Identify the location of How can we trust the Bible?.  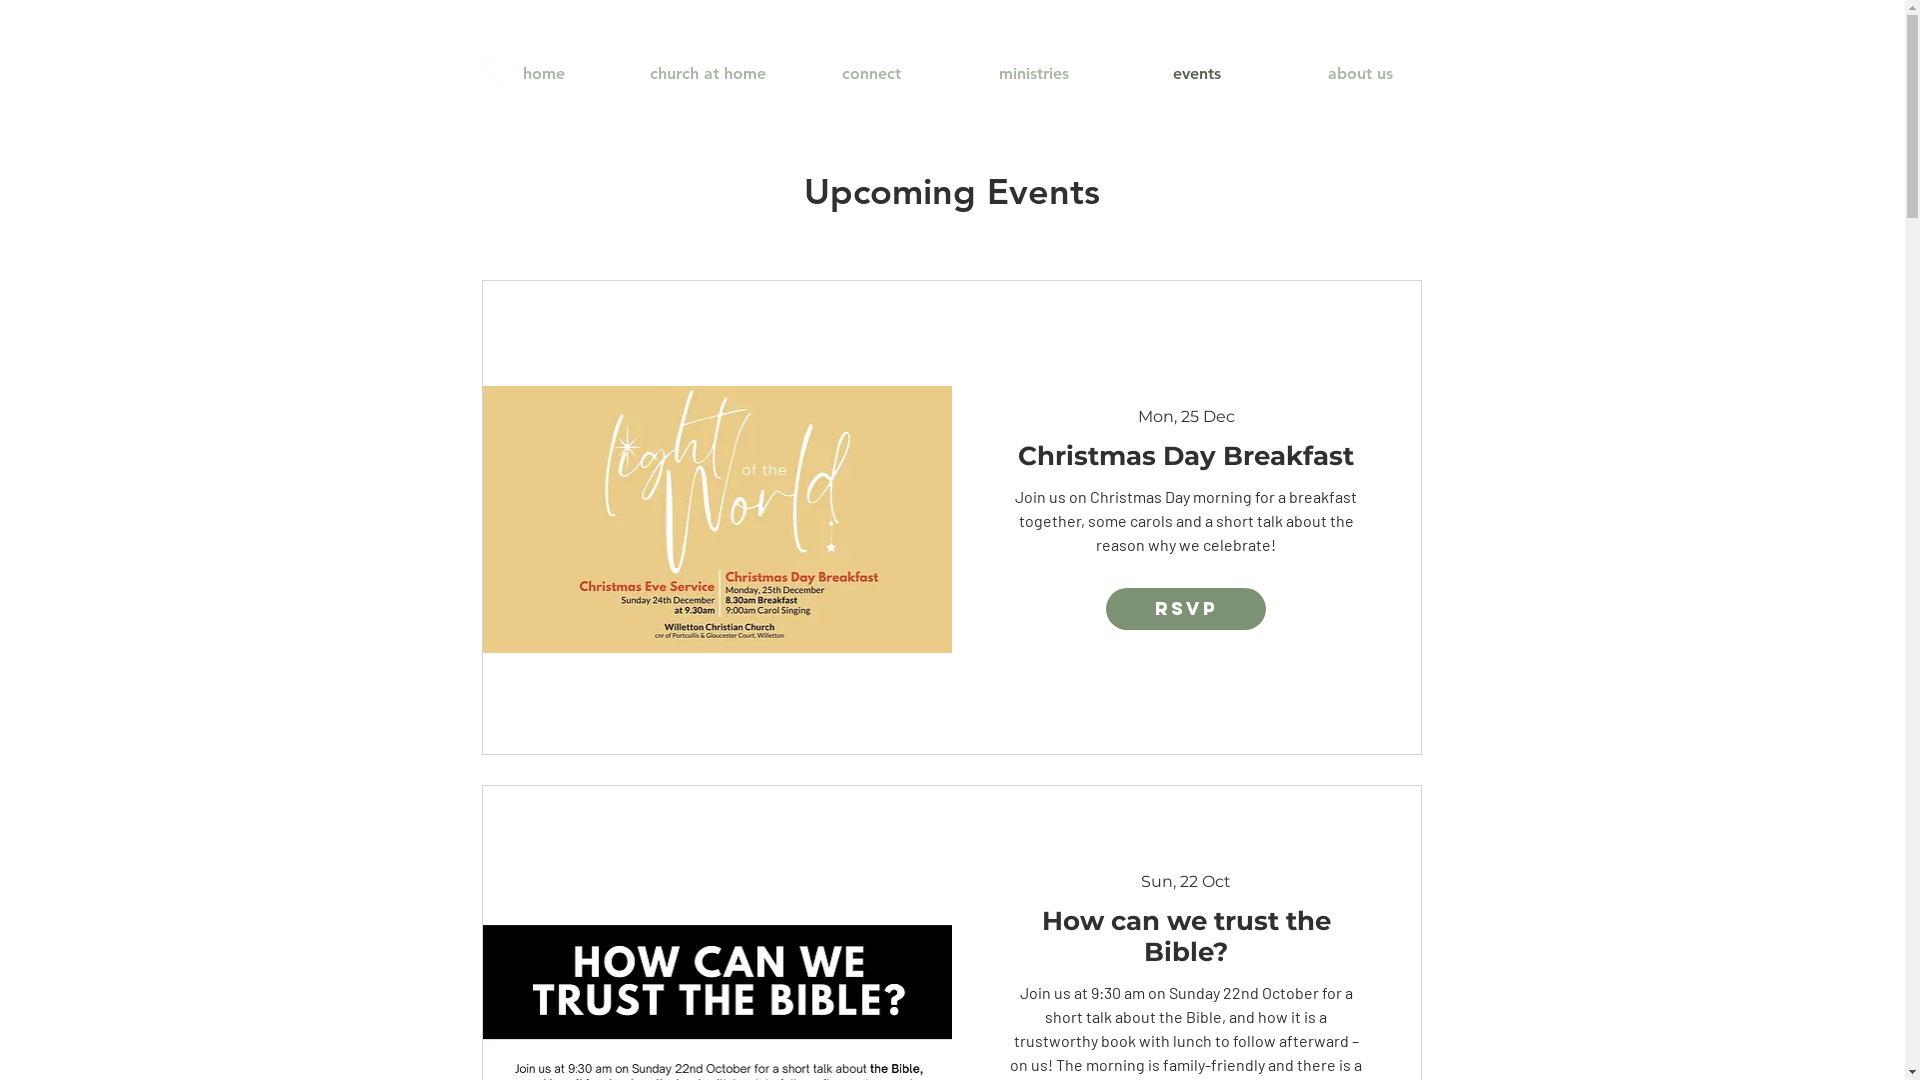
(1186, 937).